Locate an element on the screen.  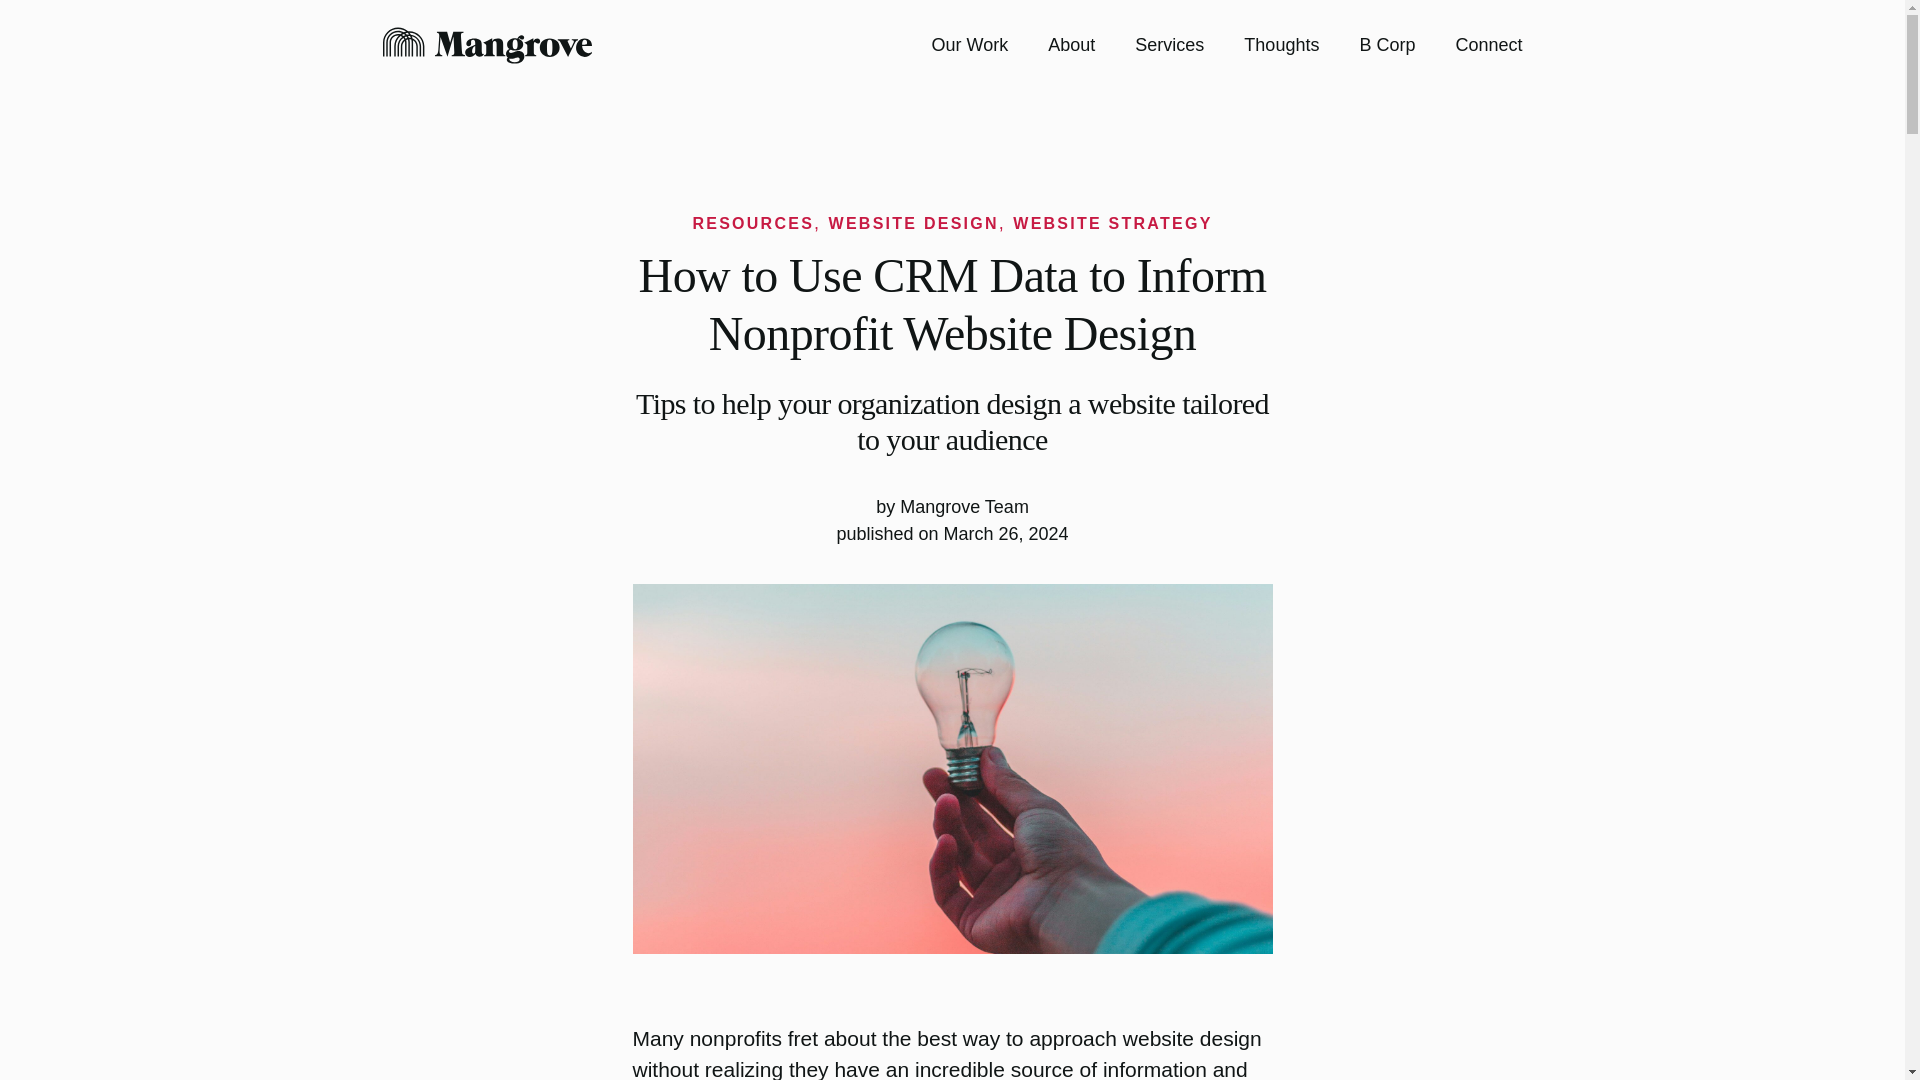
RESOURCES is located at coordinates (752, 223).